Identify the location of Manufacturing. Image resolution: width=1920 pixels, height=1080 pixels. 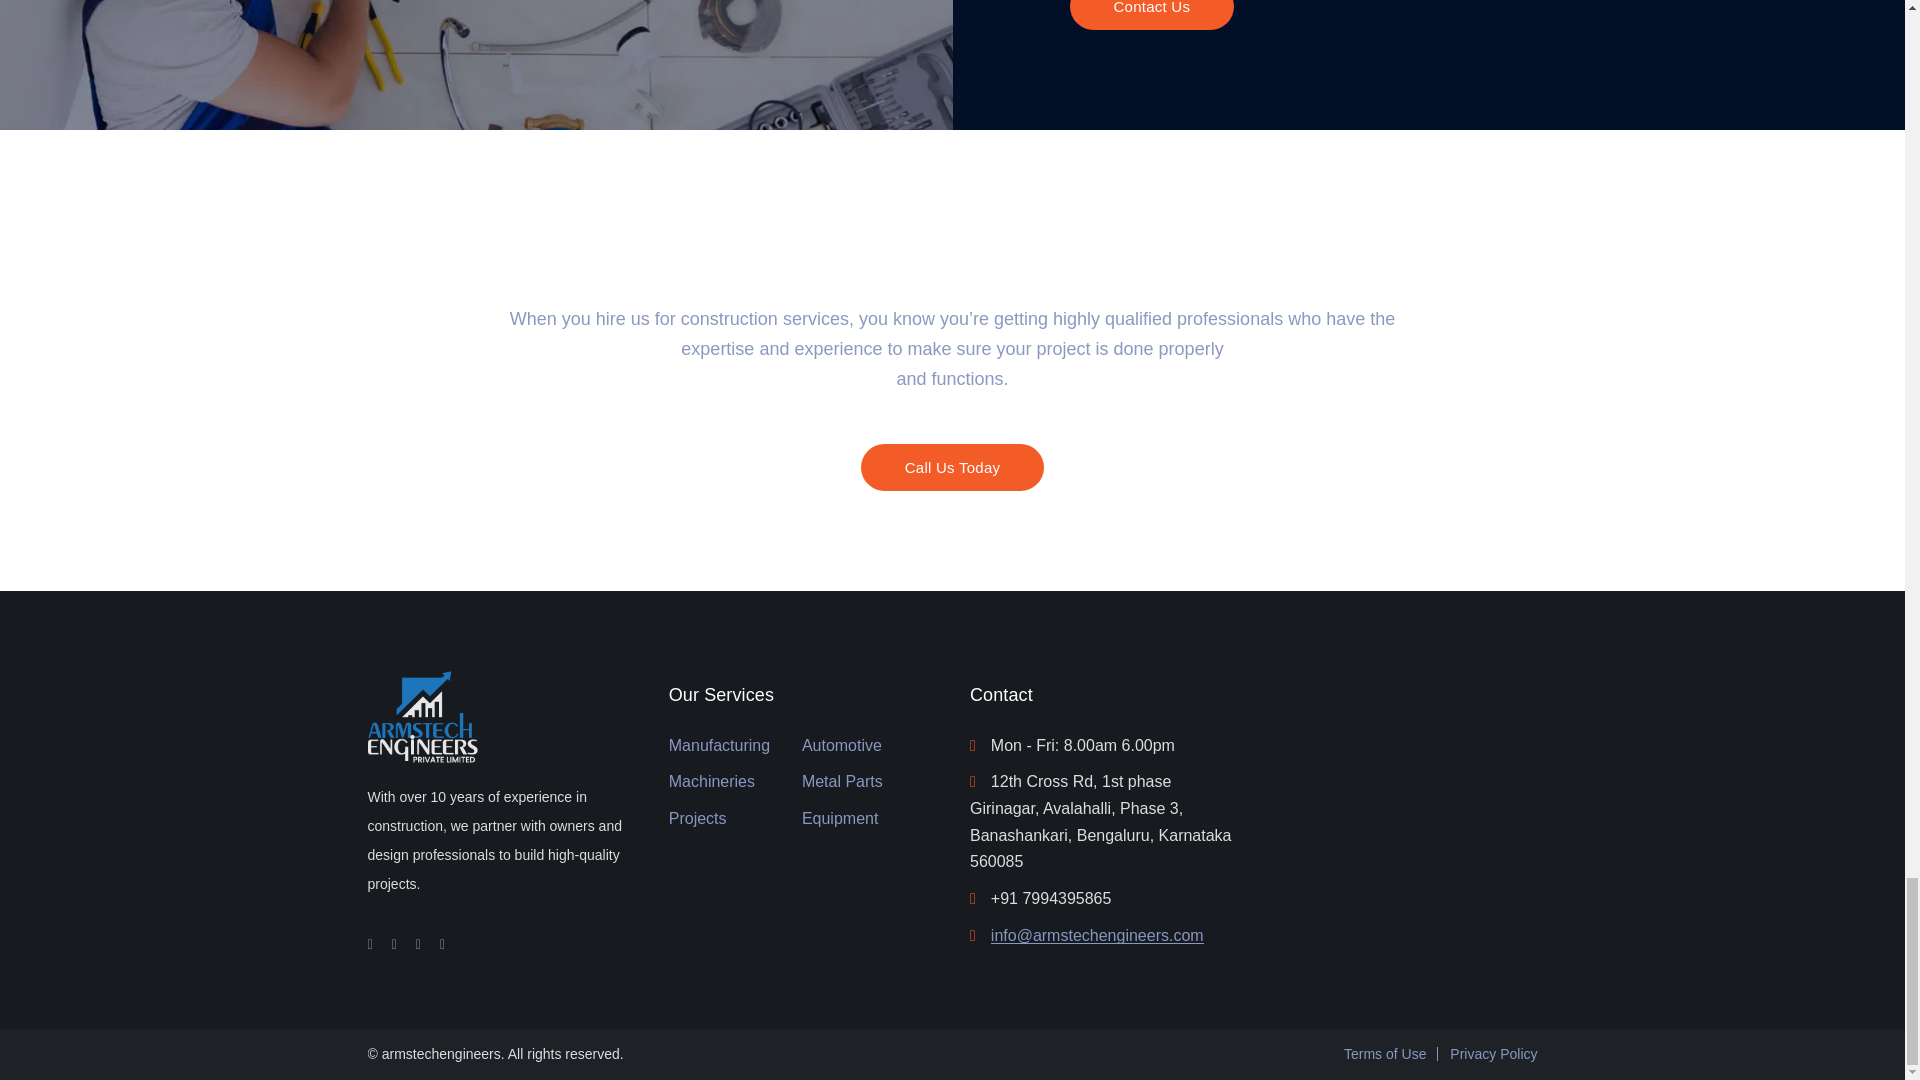
(718, 746).